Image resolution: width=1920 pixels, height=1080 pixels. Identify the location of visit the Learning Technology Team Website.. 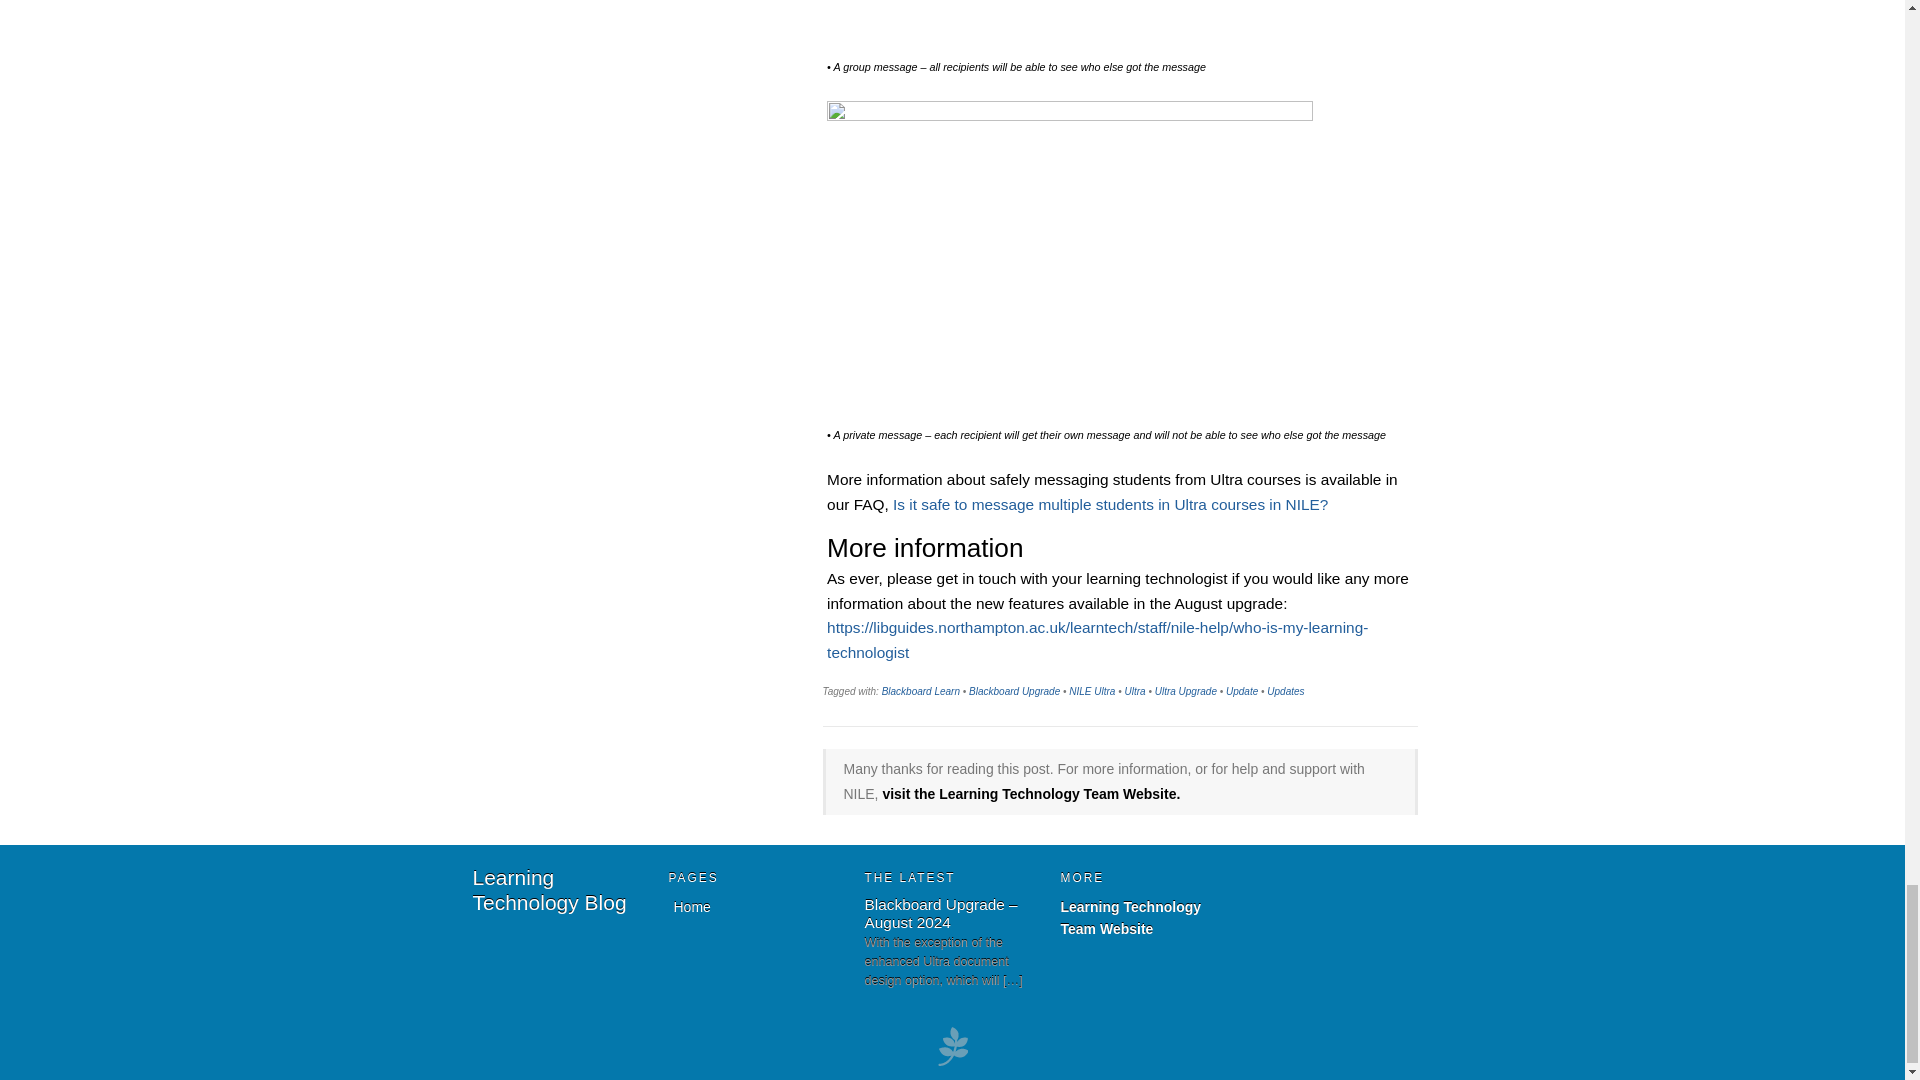
(1030, 794).